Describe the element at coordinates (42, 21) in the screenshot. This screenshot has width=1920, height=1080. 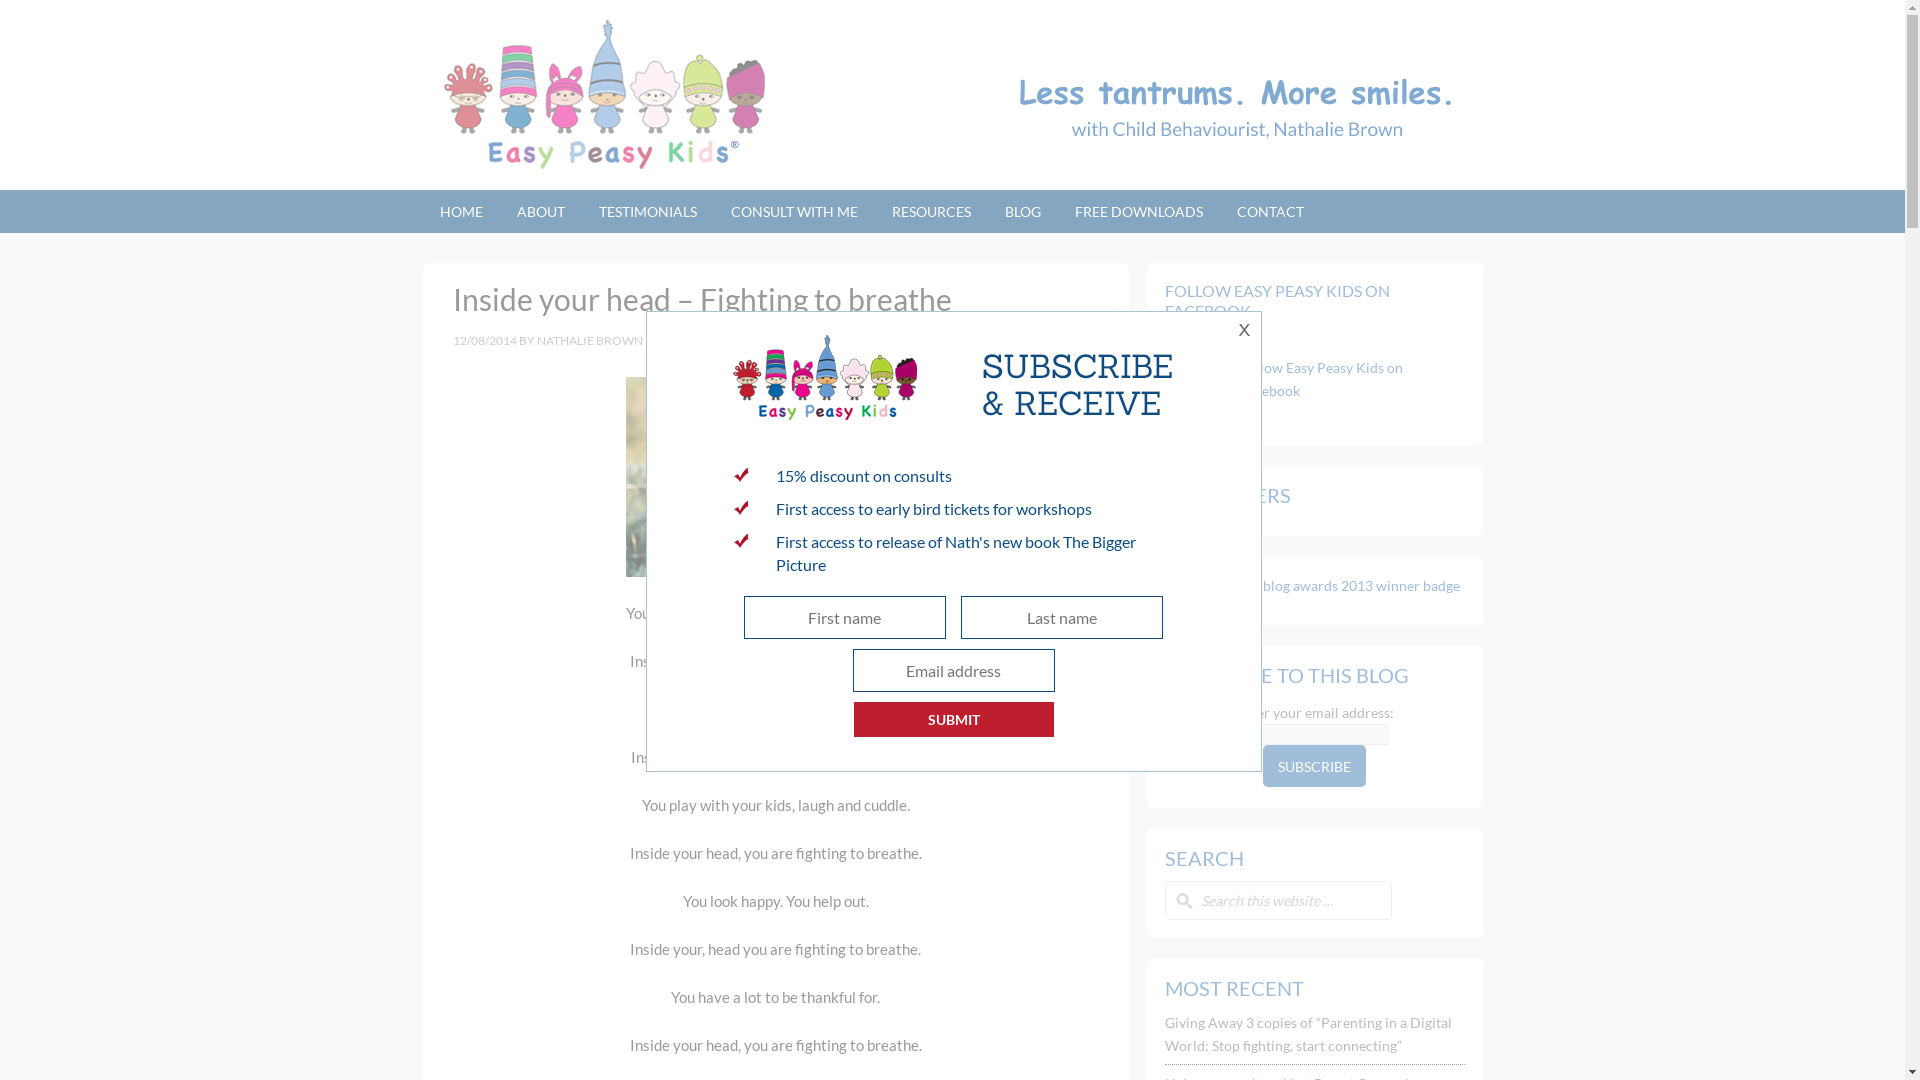
I see `Search` at that location.